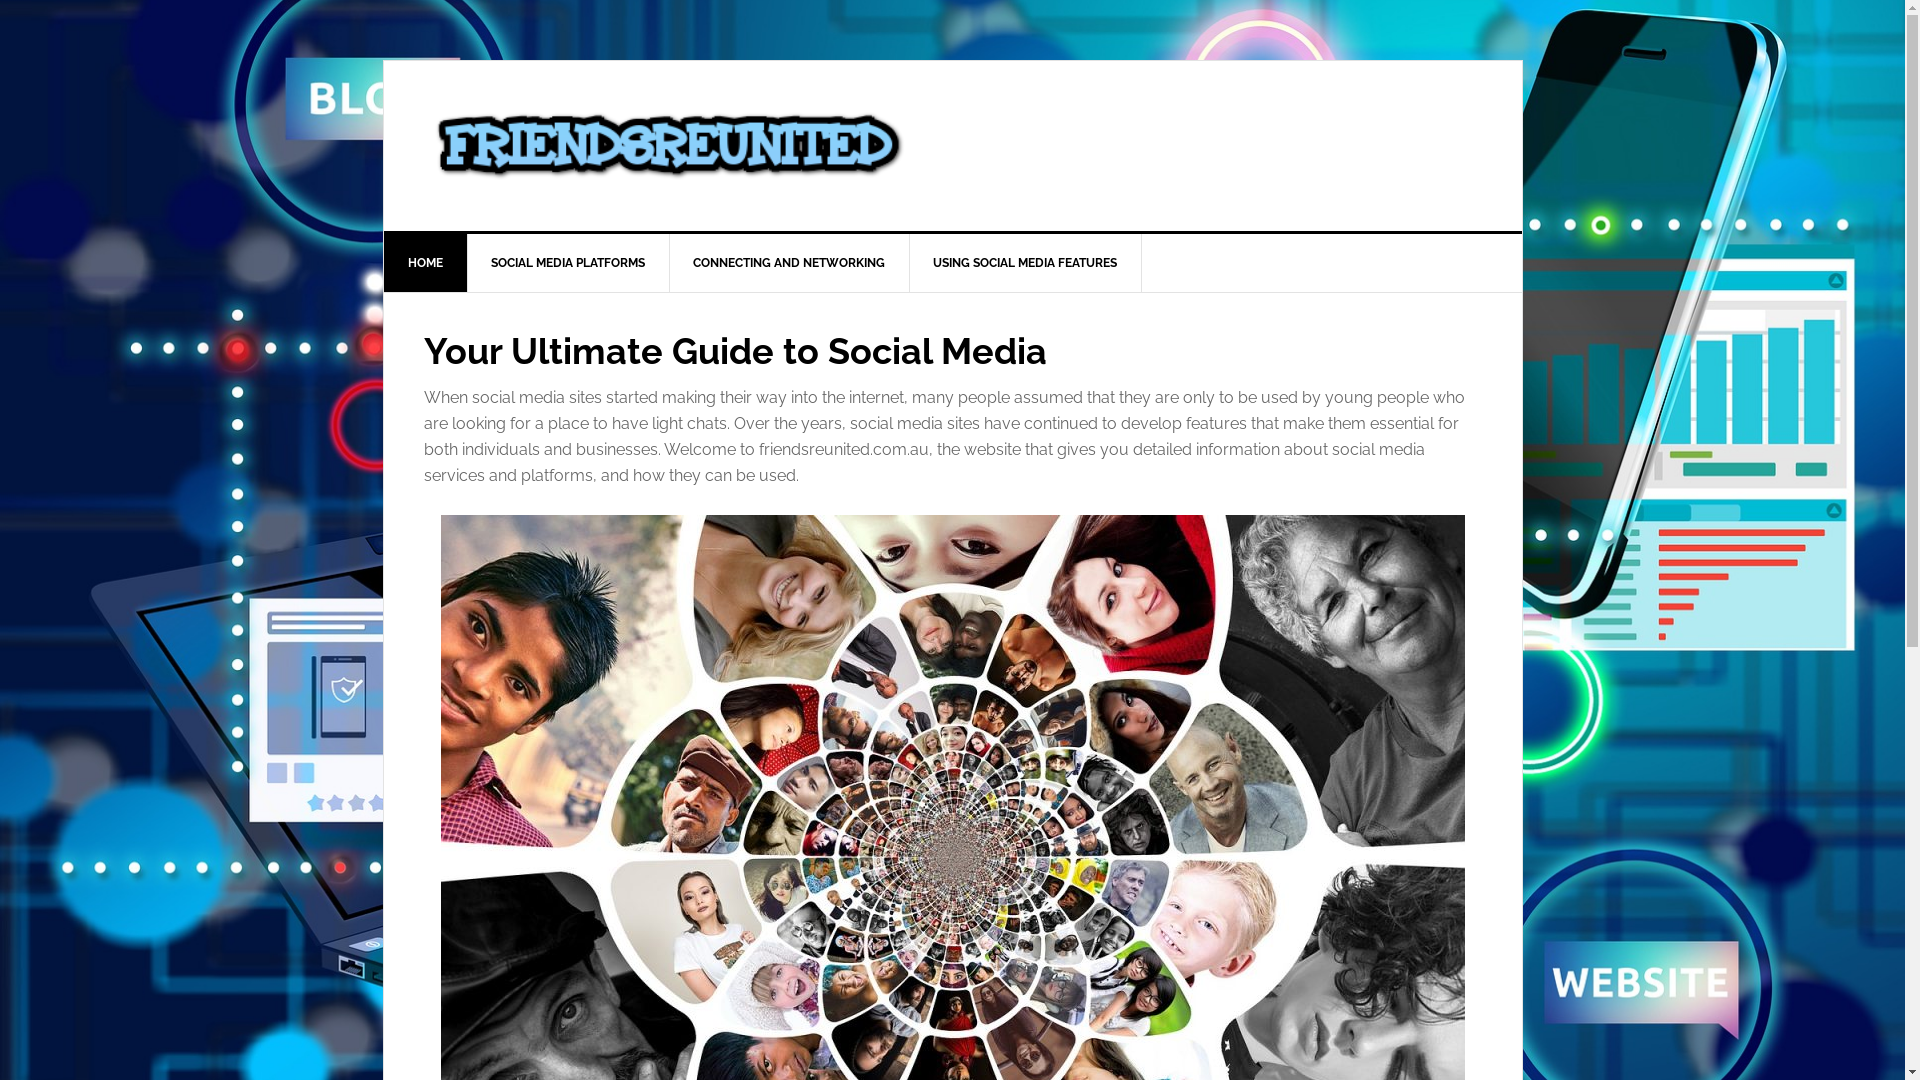  I want to click on SOCIAL MEDIA PLATFORMS, so click(568, 263).